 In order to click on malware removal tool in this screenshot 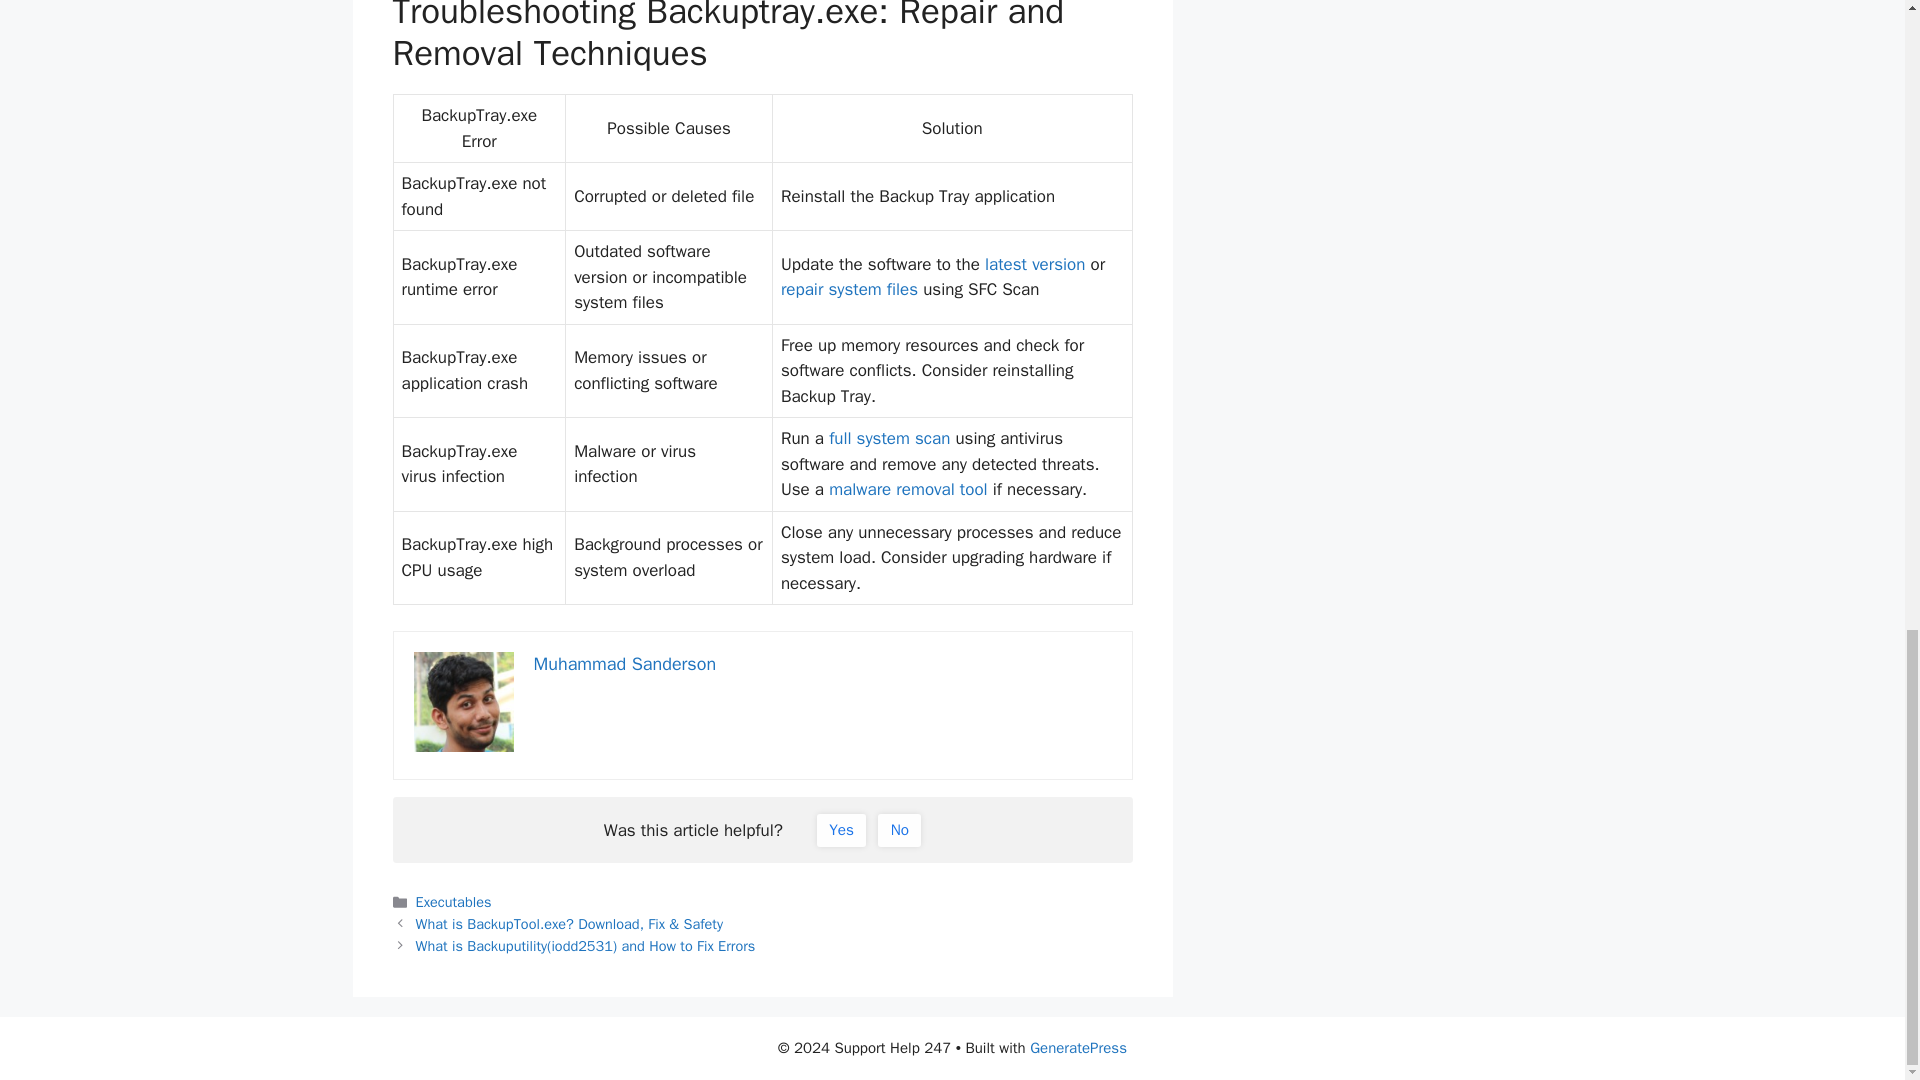, I will do `click(908, 490)`.